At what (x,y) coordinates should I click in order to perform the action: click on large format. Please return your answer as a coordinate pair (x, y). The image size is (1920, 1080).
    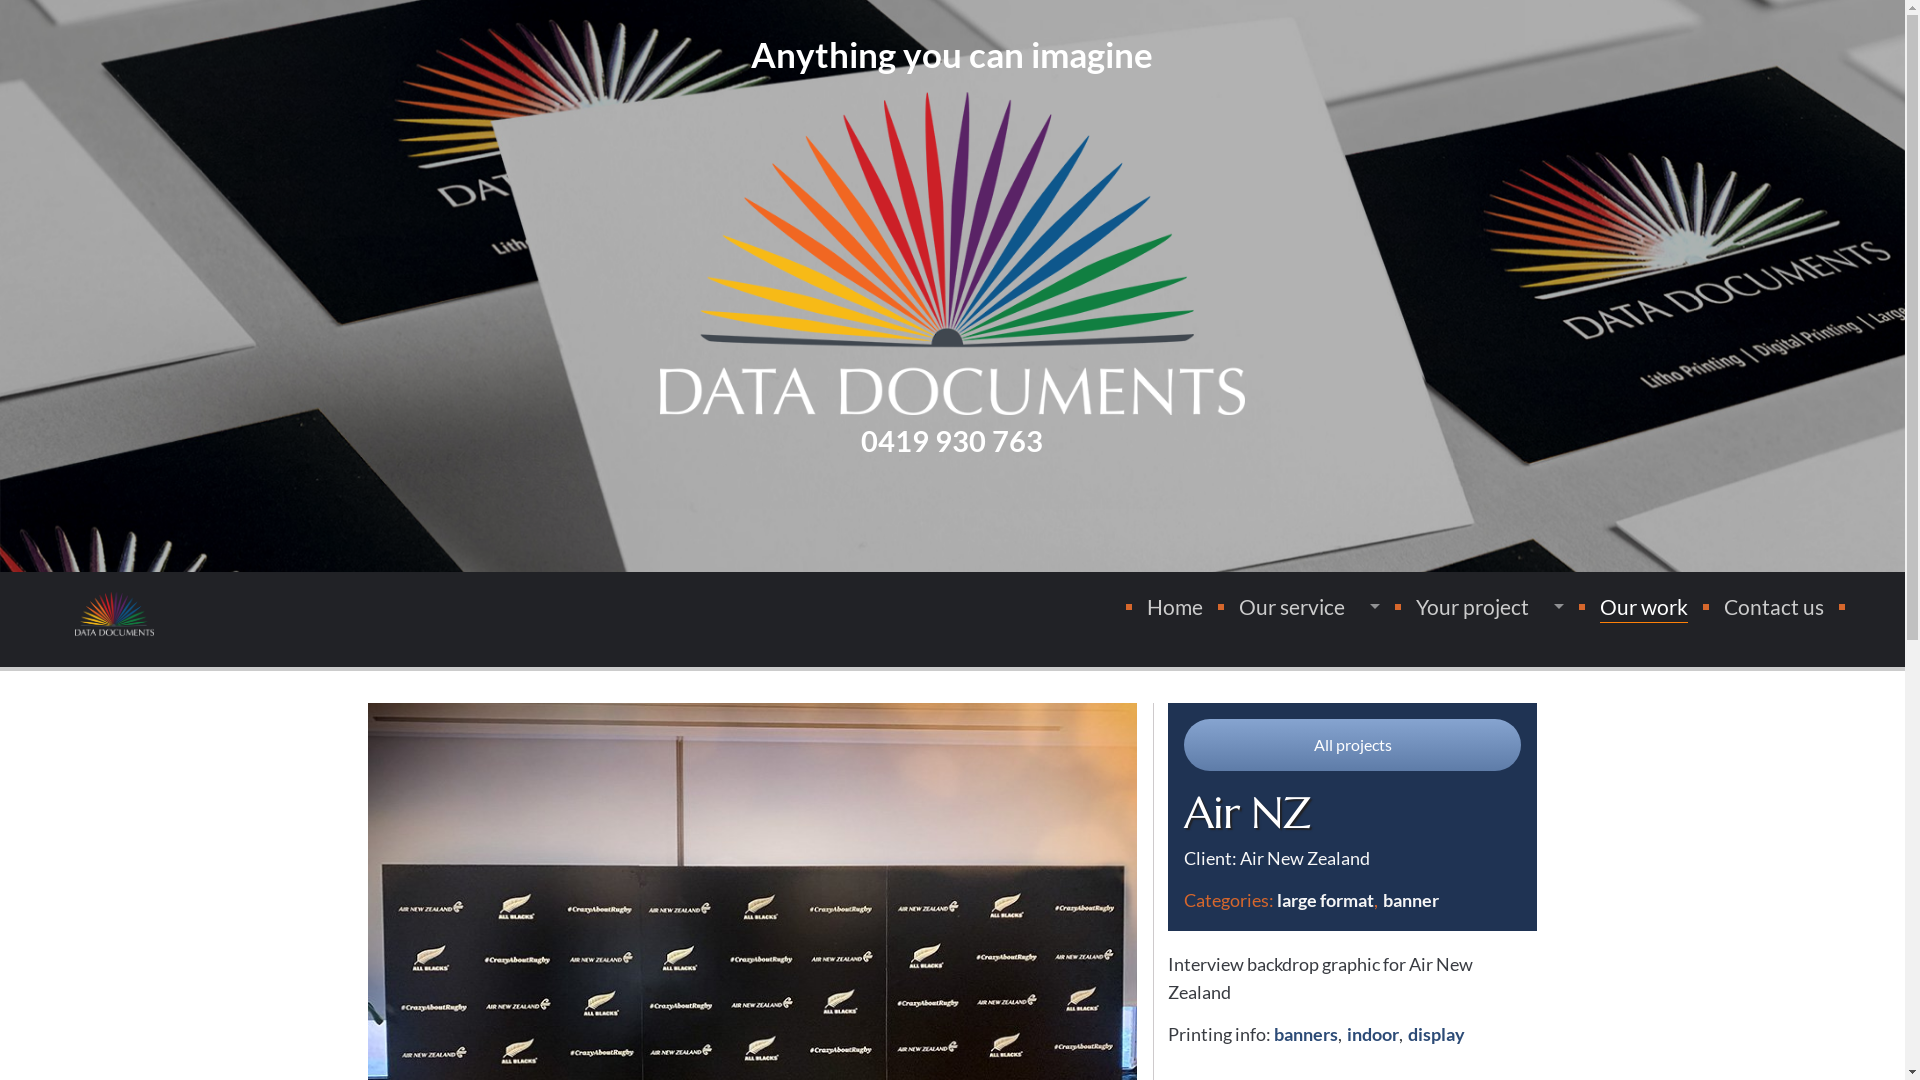
    Looking at the image, I should click on (1326, 900).